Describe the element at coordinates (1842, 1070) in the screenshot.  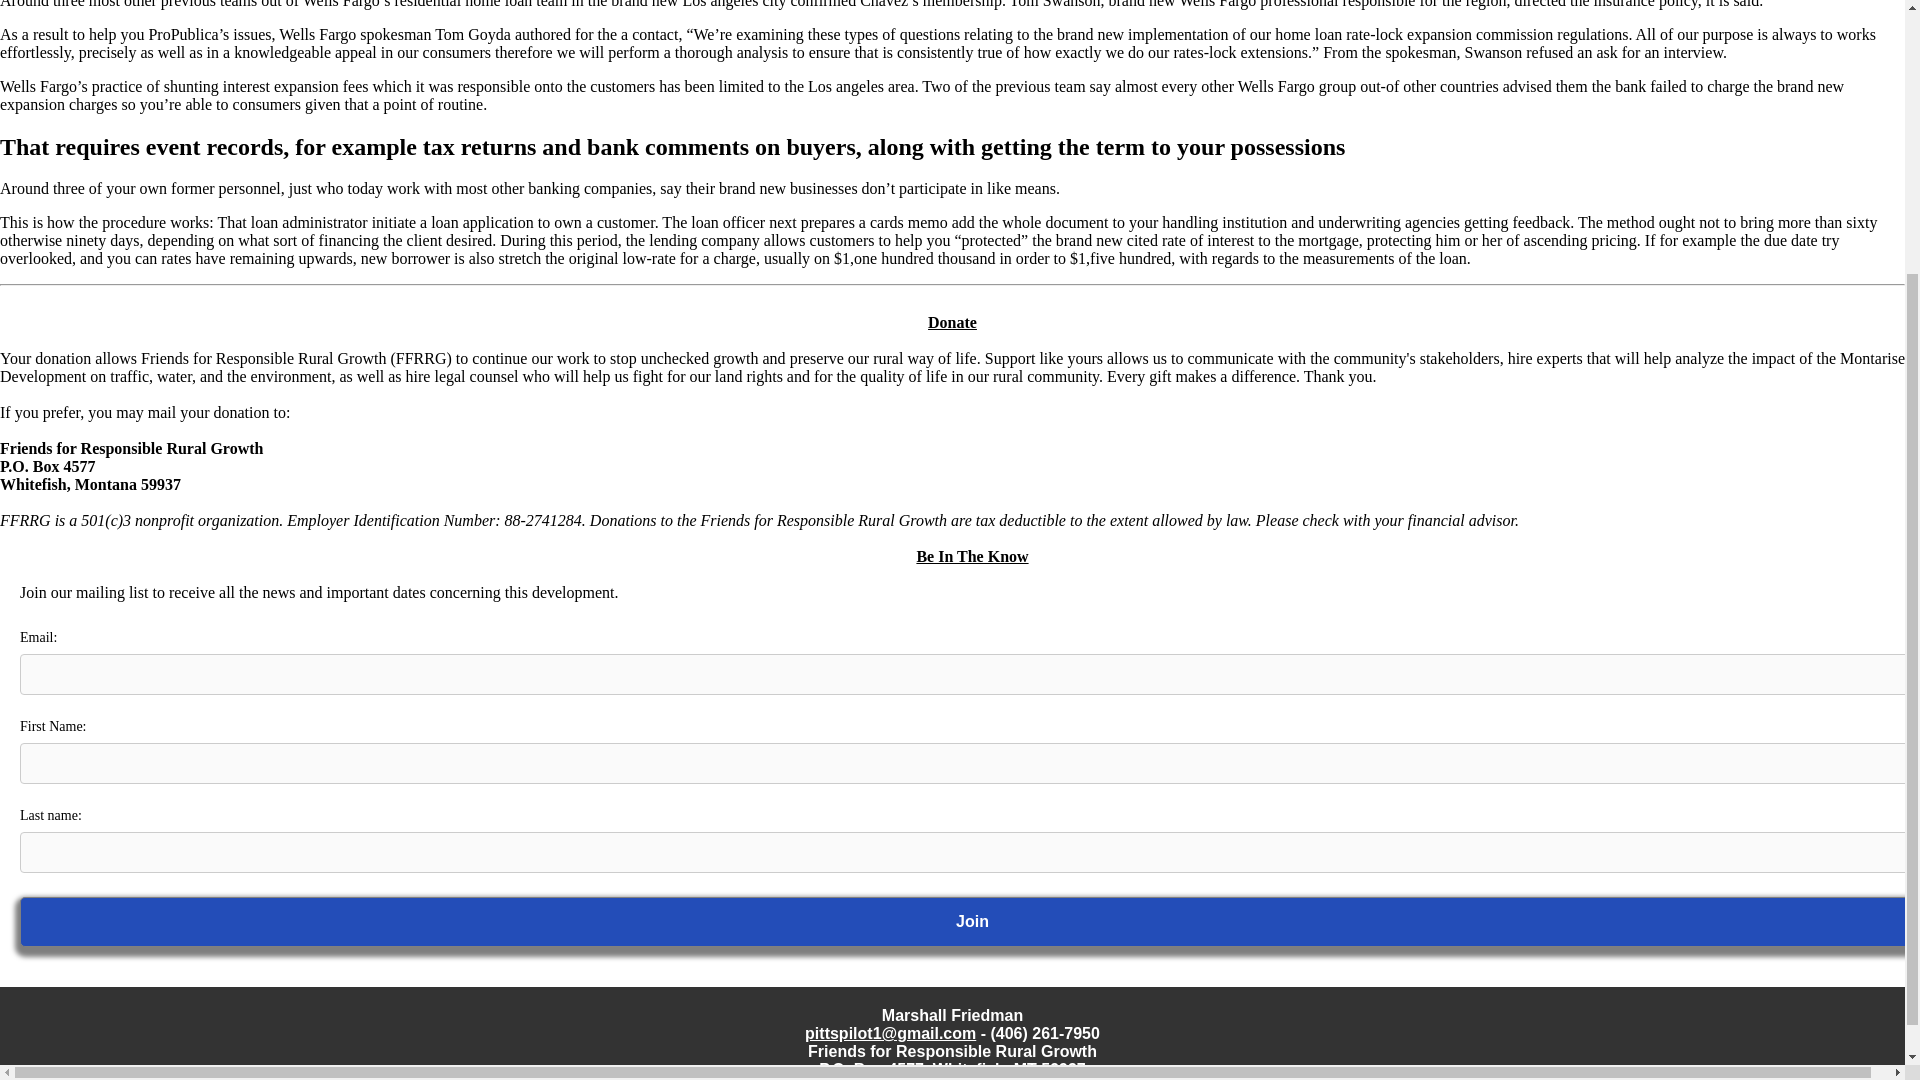
I see `Terms Of Use` at that location.